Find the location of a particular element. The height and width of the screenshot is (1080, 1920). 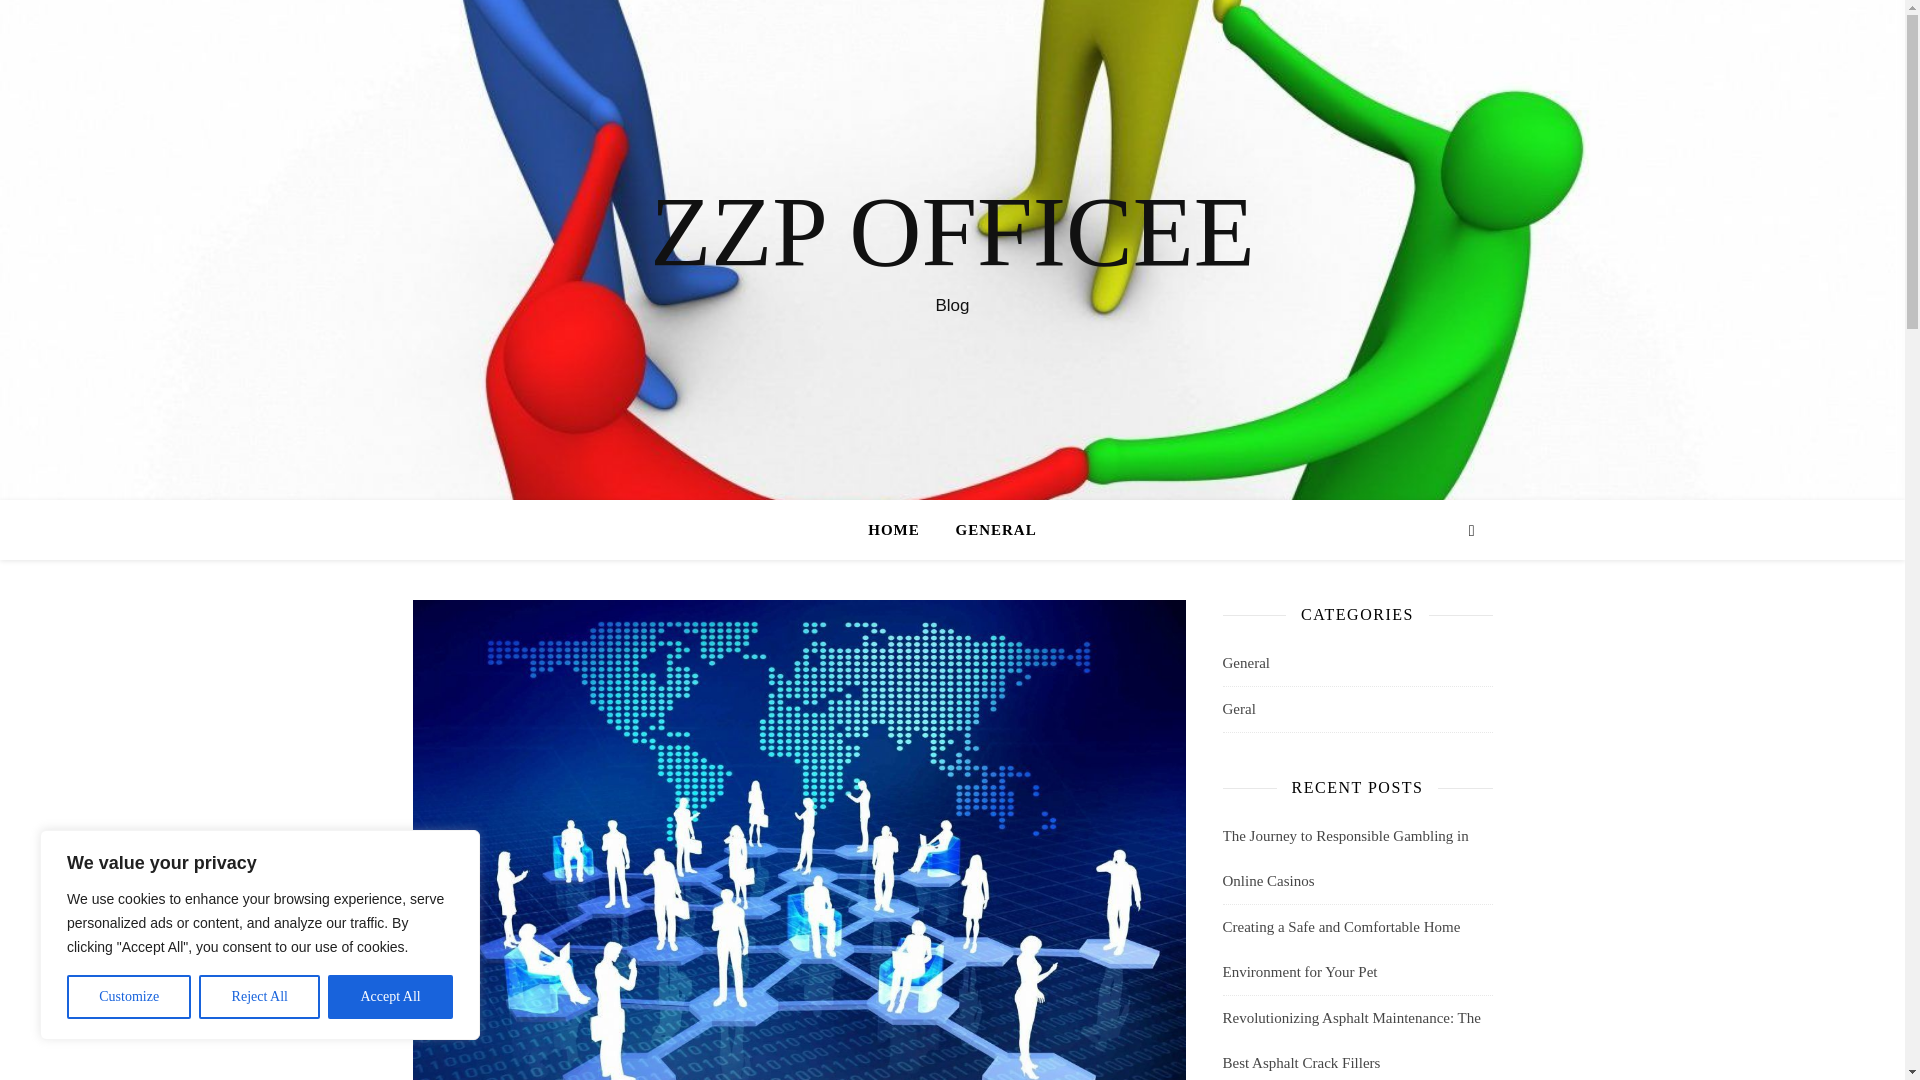

Customize is located at coordinates (128, 997).